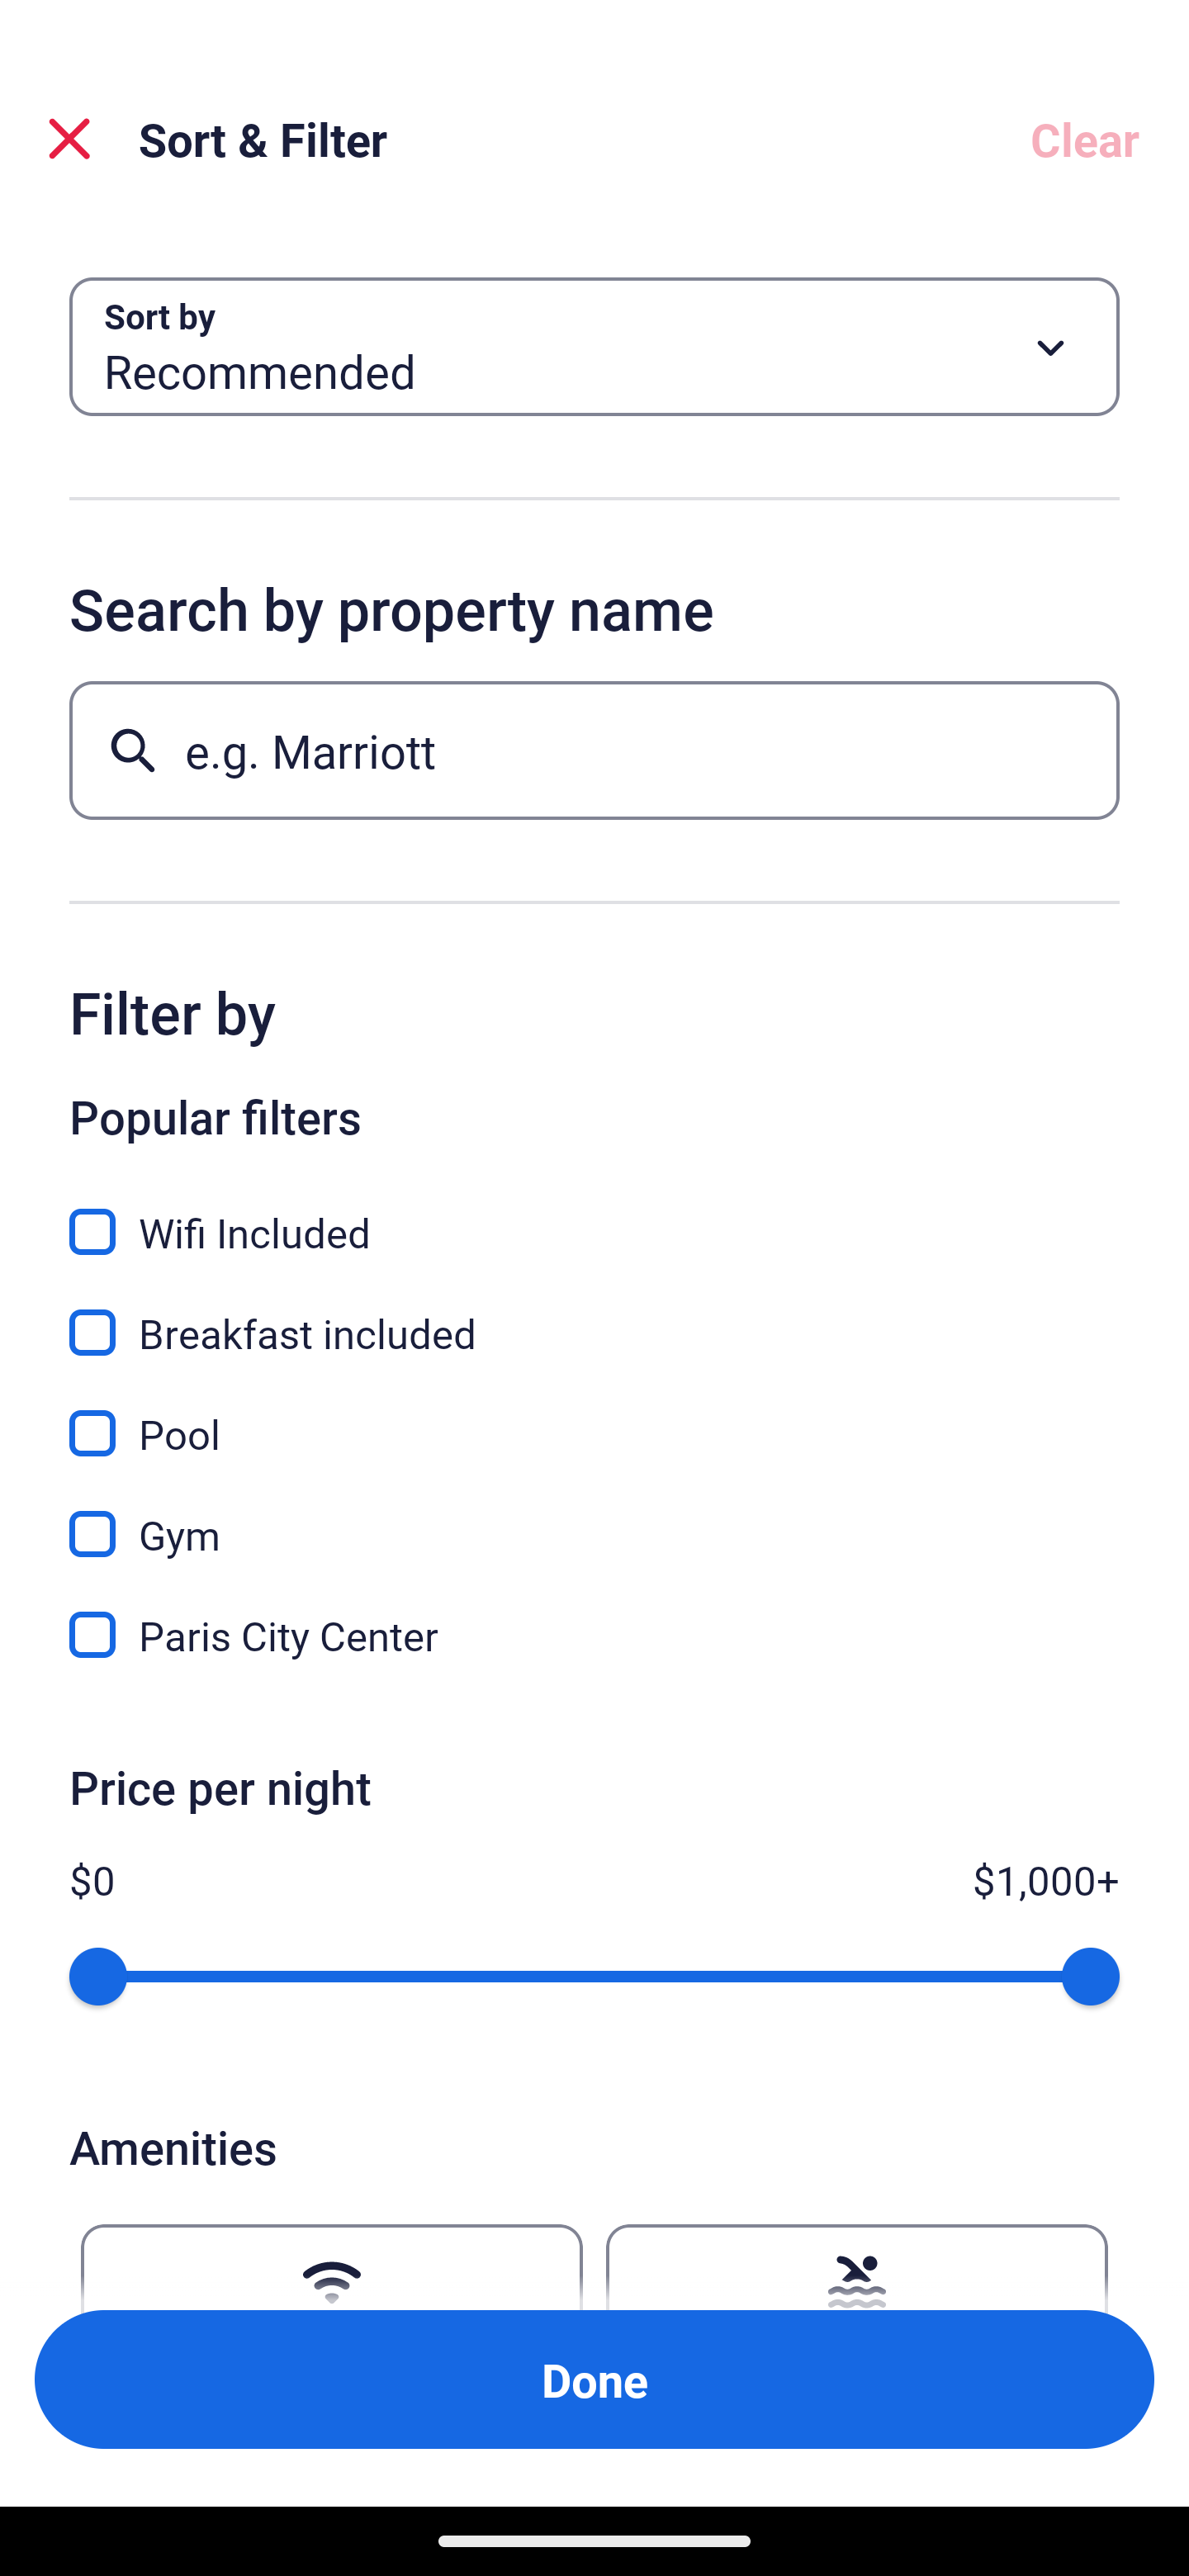  I want to click on Wifi Included, Wifi Included, so click(594, 1214).